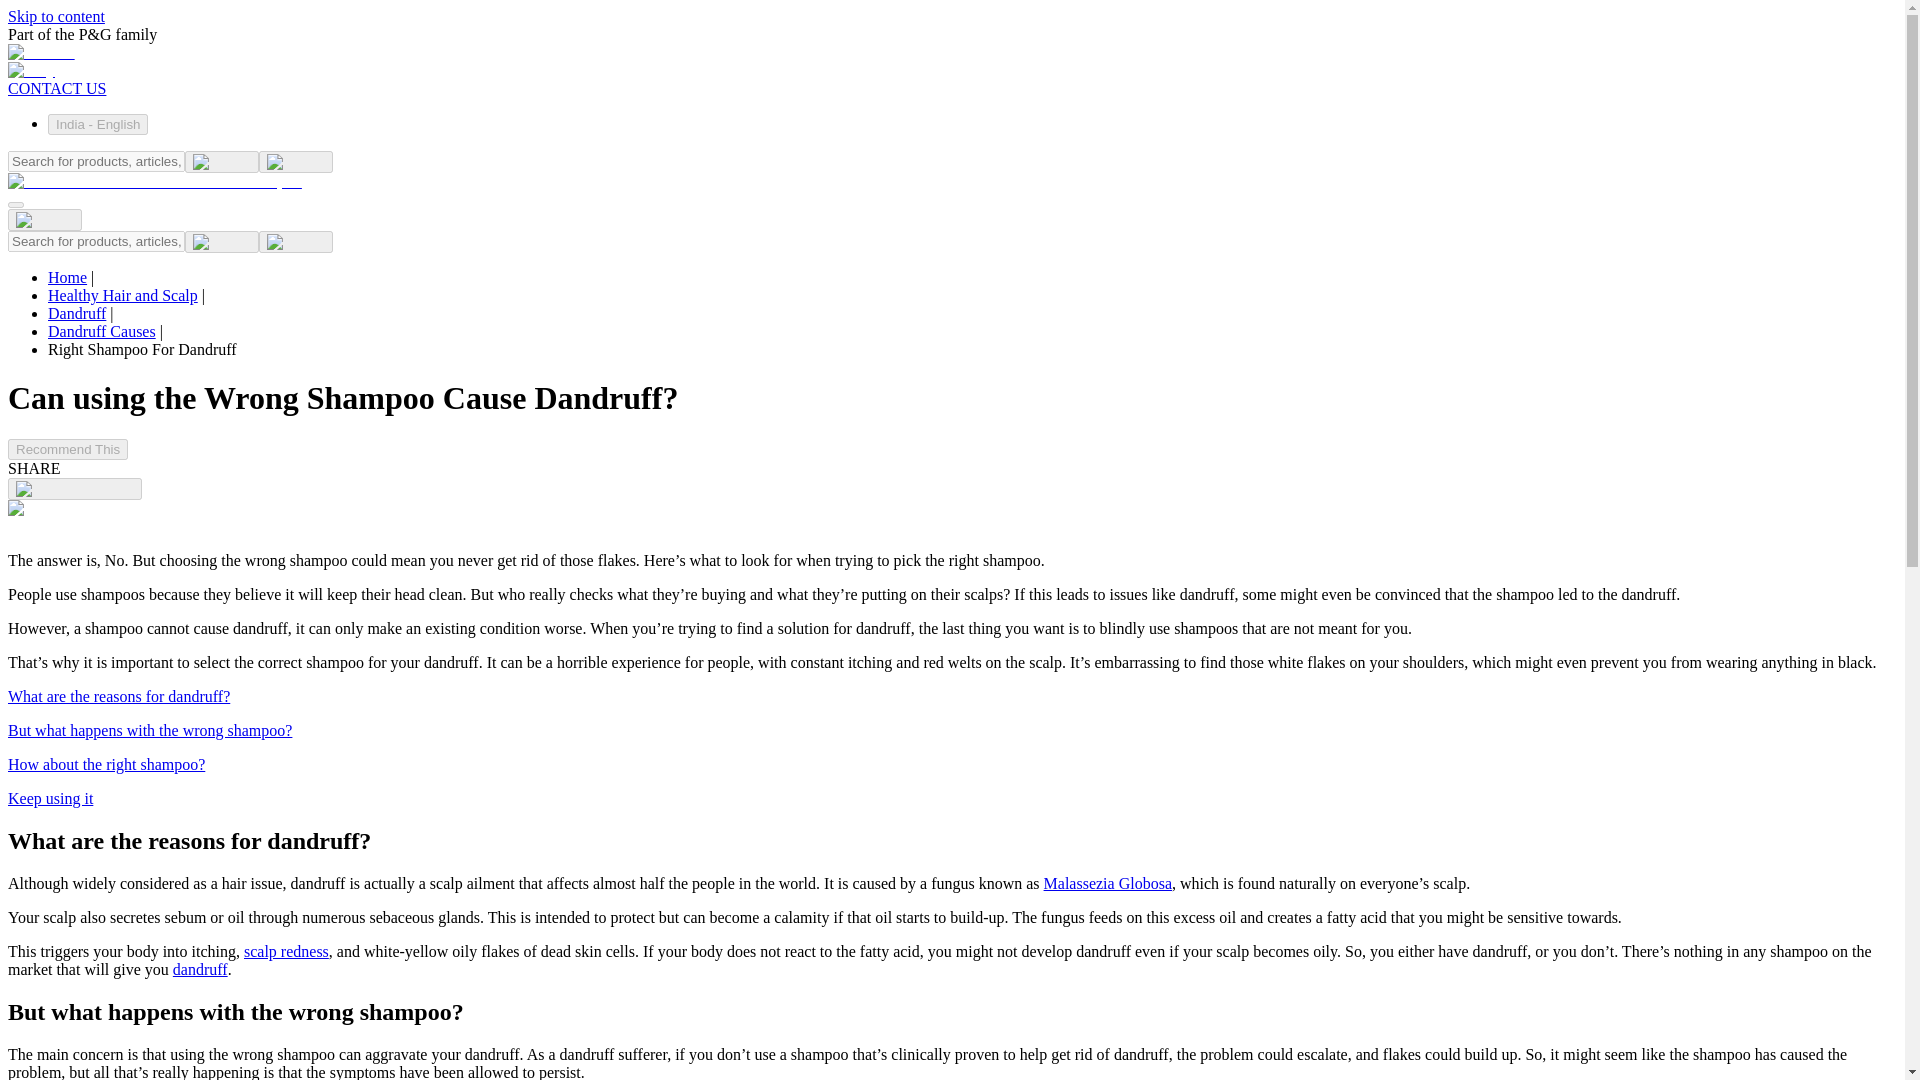 The height and width of the screenshot is (1080, 1920). Describe the element at coordinates (102, 331) in the screenshot. I see `Dandruff Causes` at that location.